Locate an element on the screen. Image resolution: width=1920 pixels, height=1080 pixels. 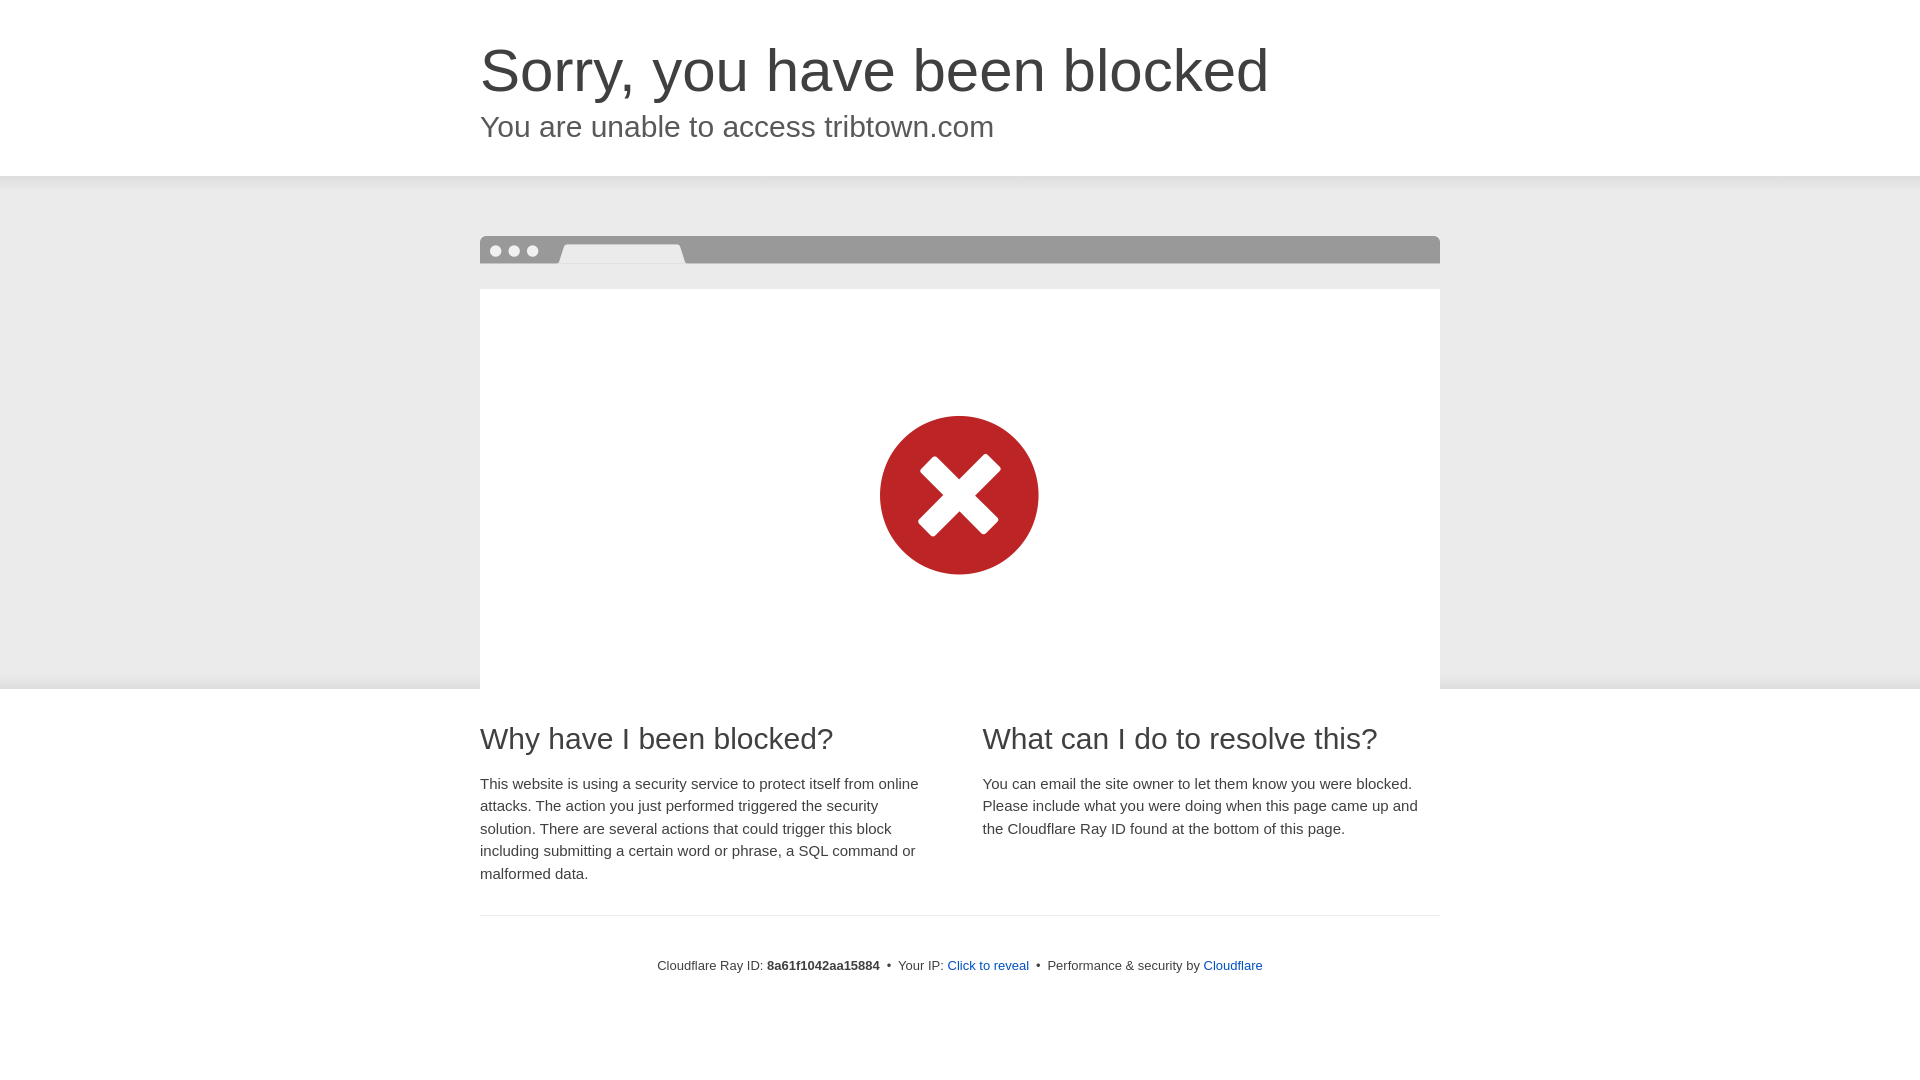
Click to reveal is located at coordinates (988, 966).